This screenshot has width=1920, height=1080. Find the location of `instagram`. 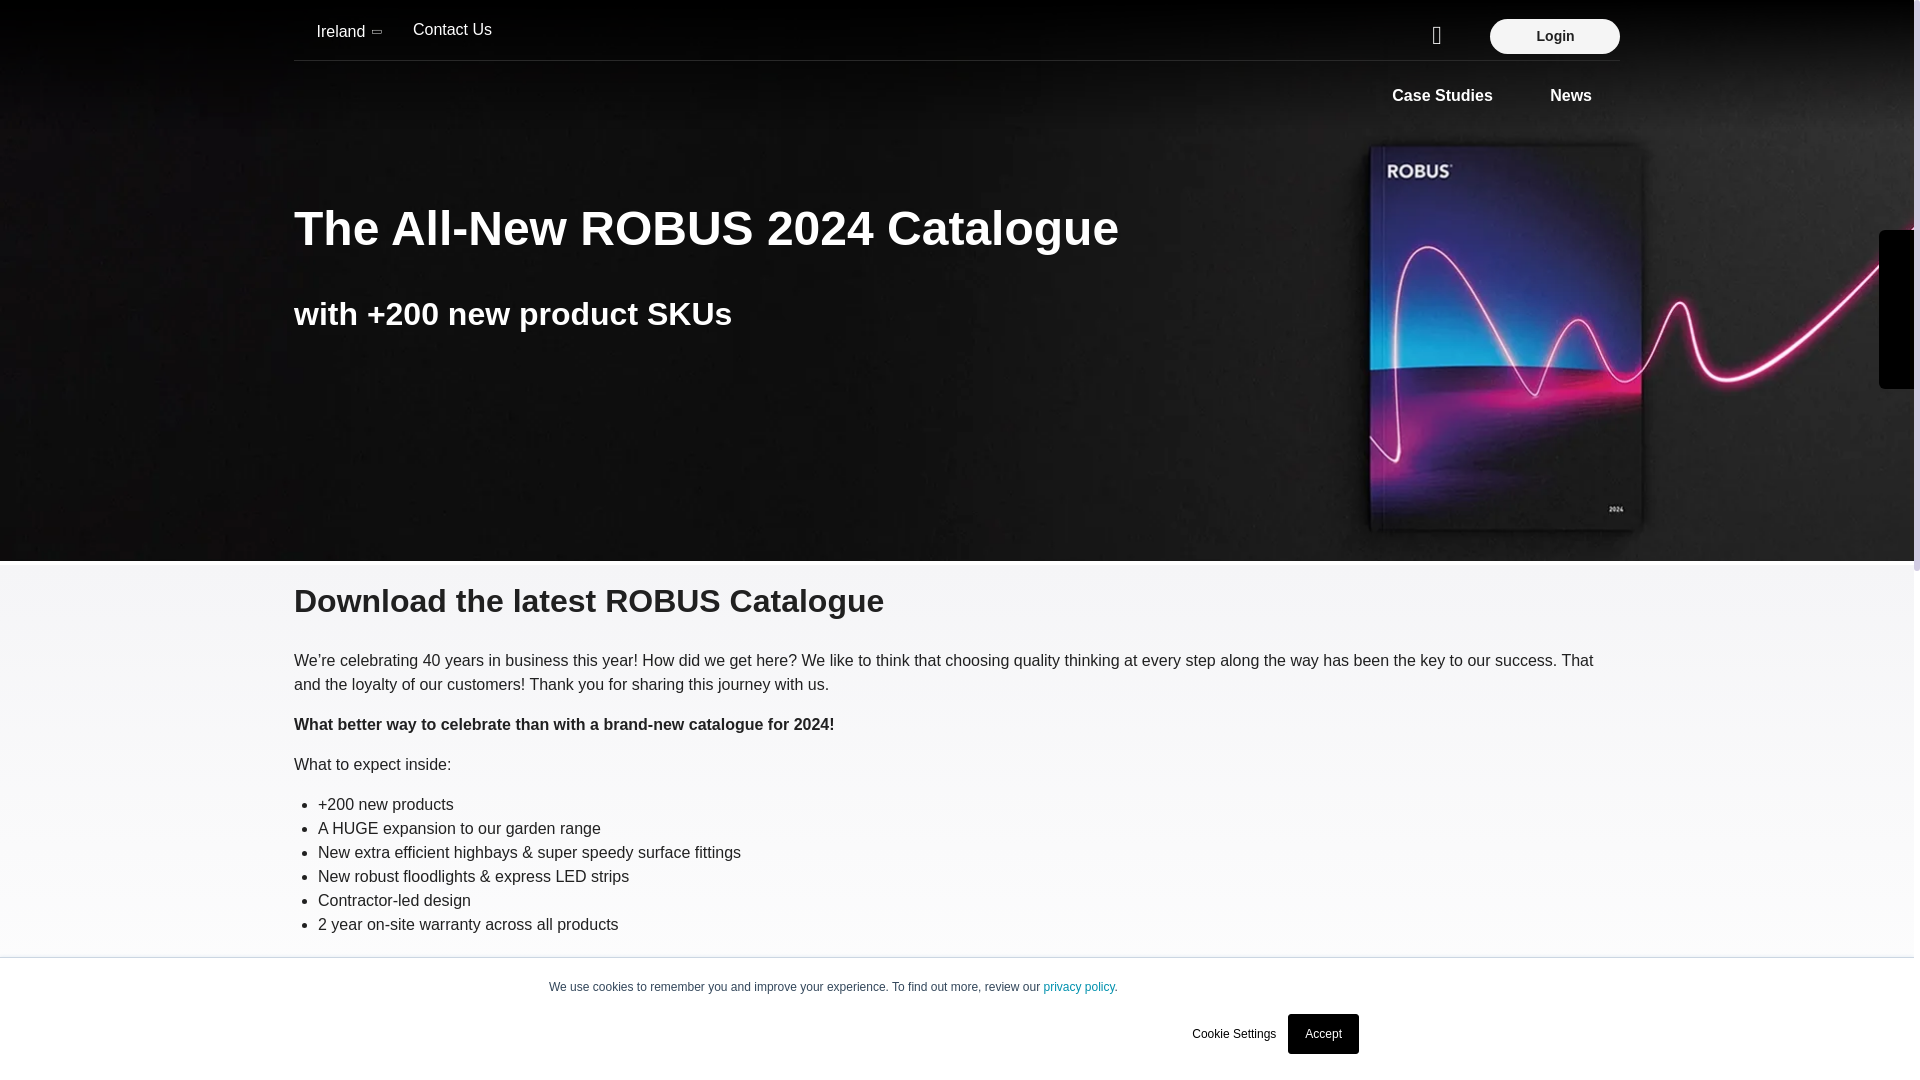

instagram is located at coordinates (1896, 338).